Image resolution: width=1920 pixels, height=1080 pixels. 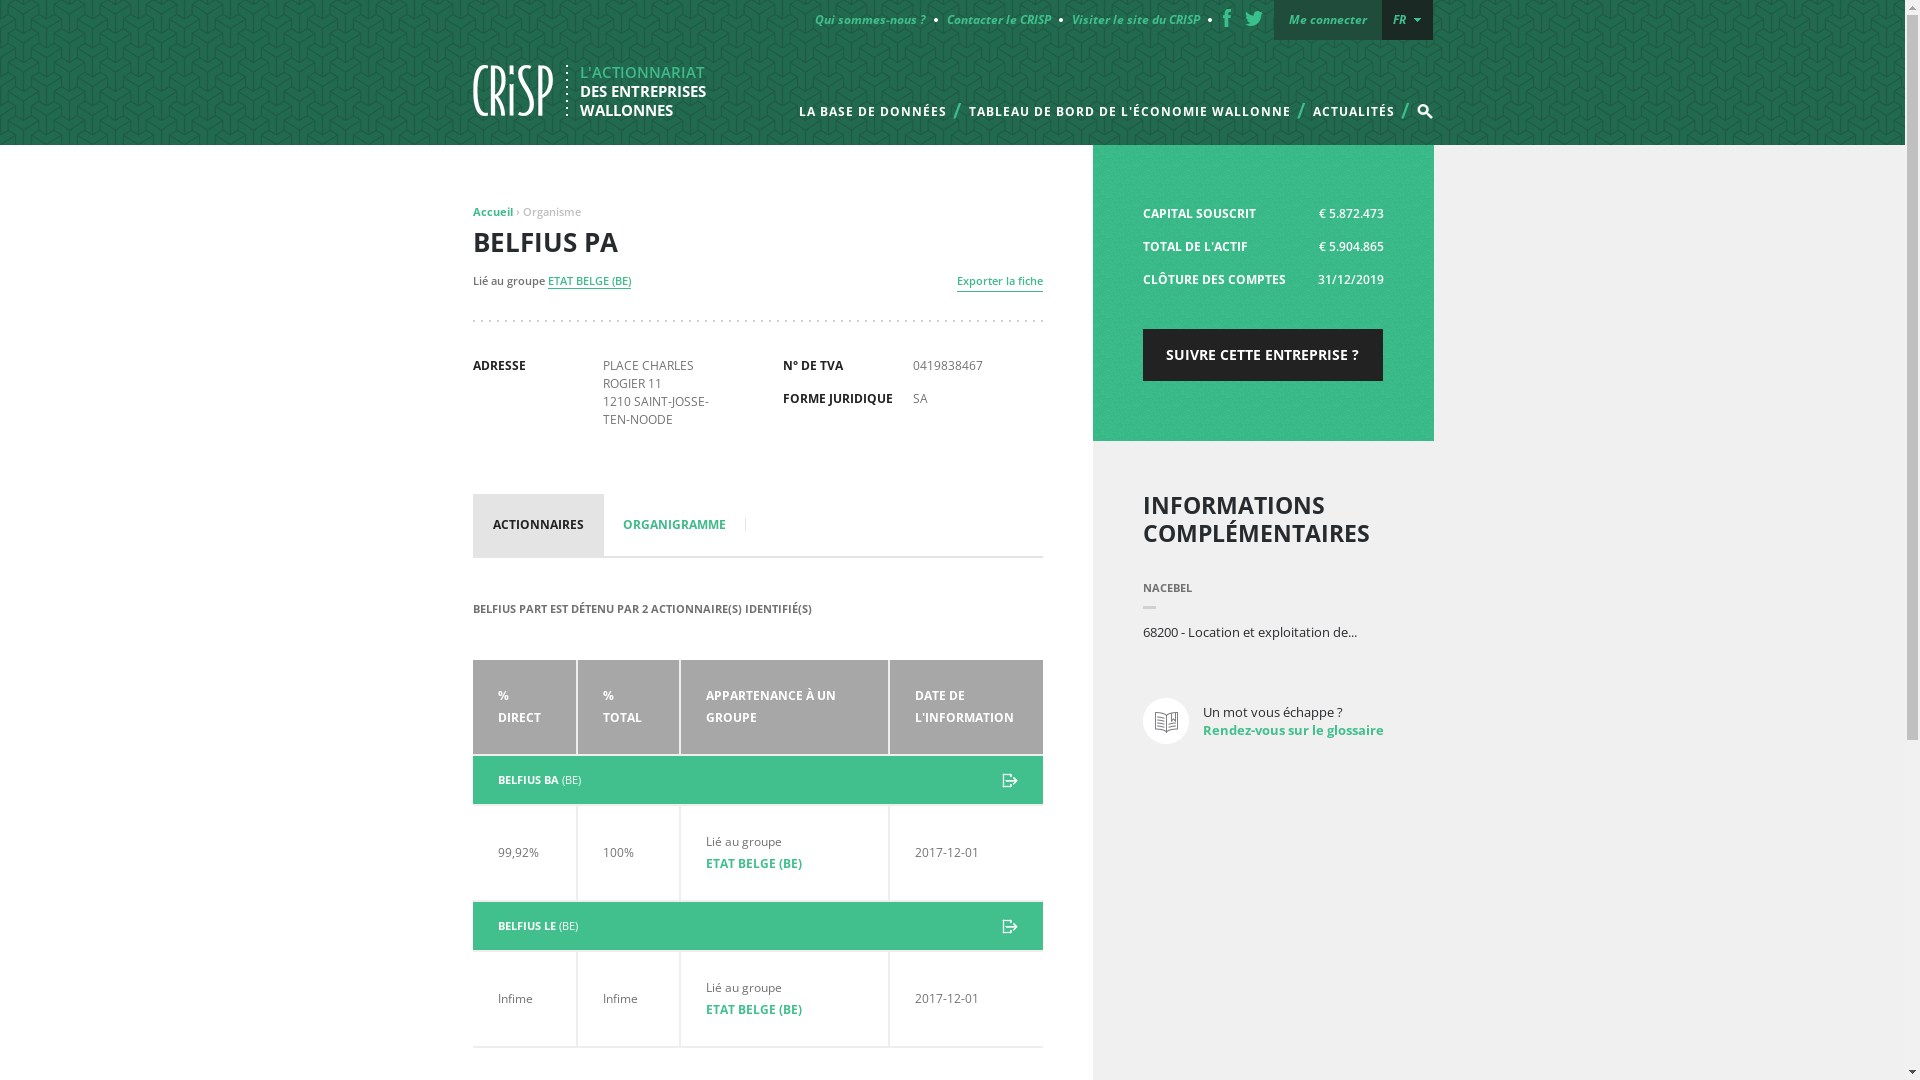 I want to click on FR, so click(x=1408, y=20).